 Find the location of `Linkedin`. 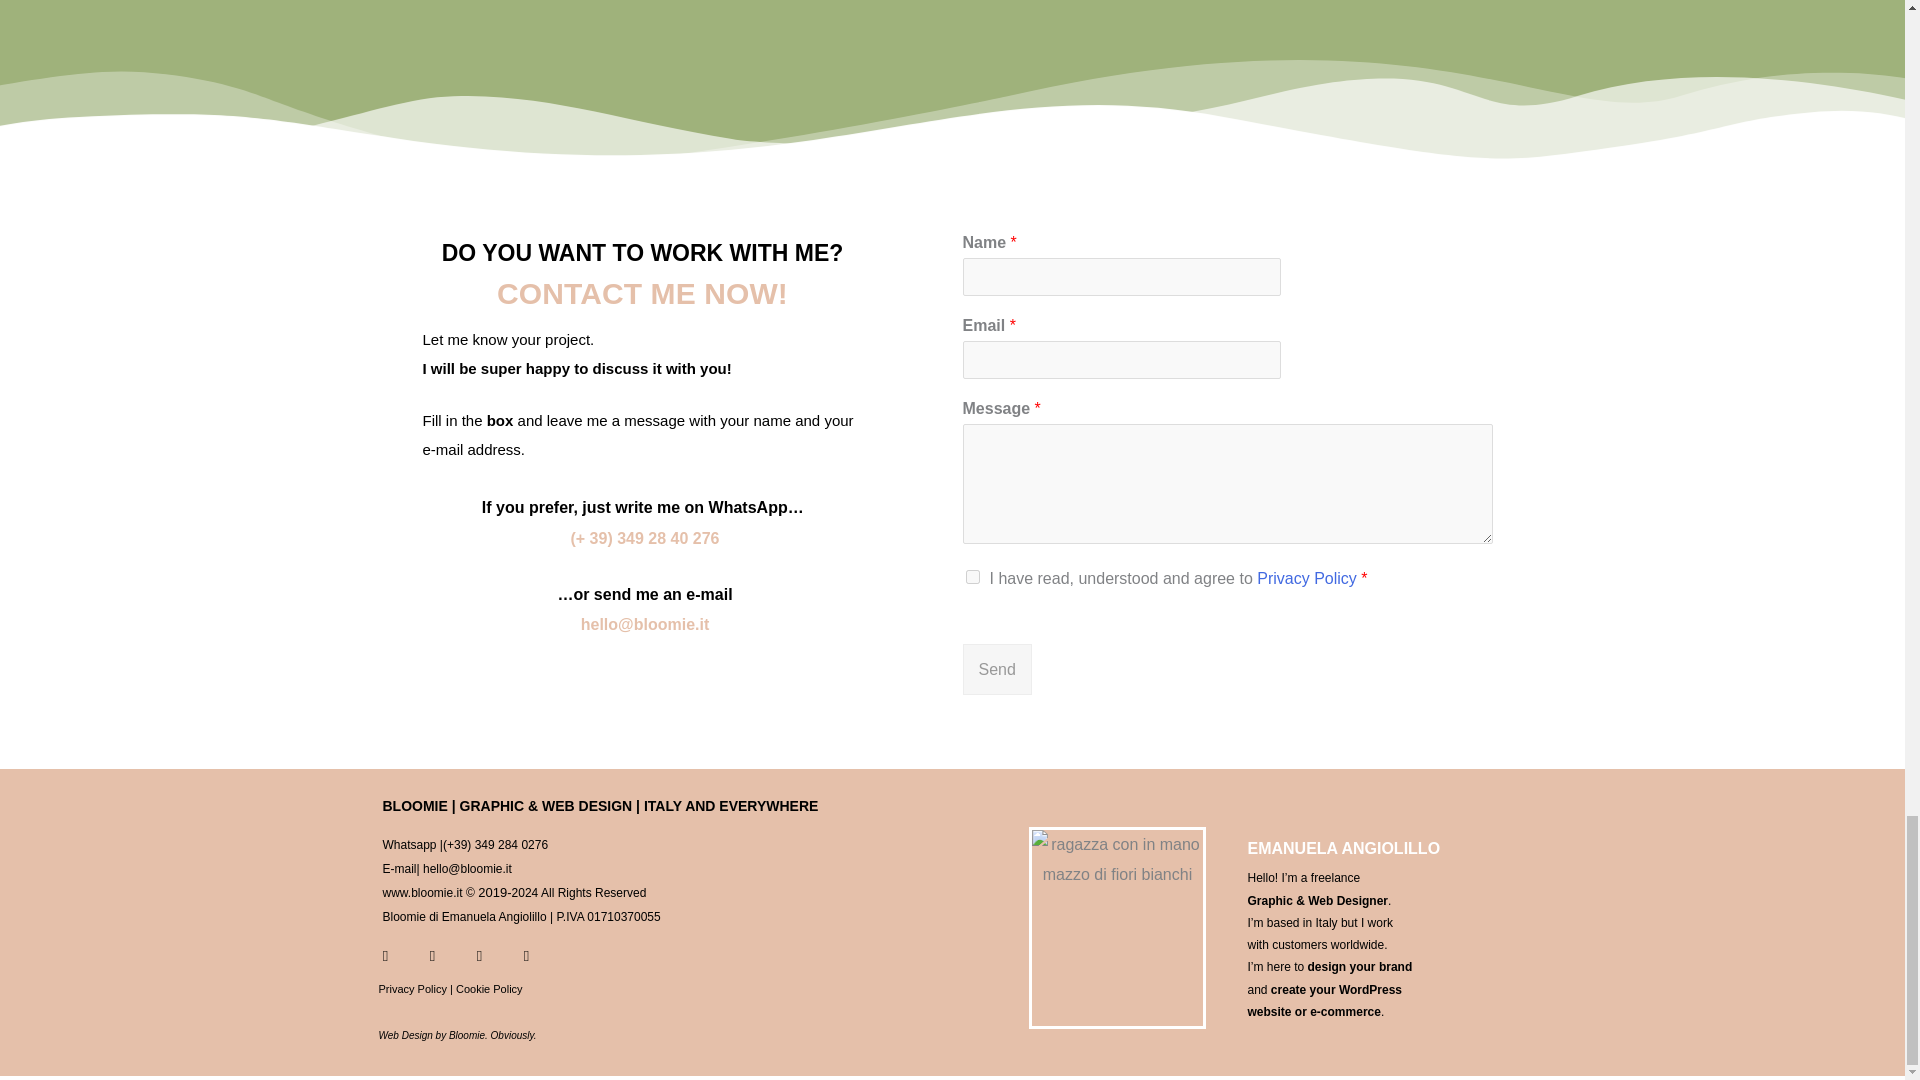

Linkedin is located at coordinates (526, 956).